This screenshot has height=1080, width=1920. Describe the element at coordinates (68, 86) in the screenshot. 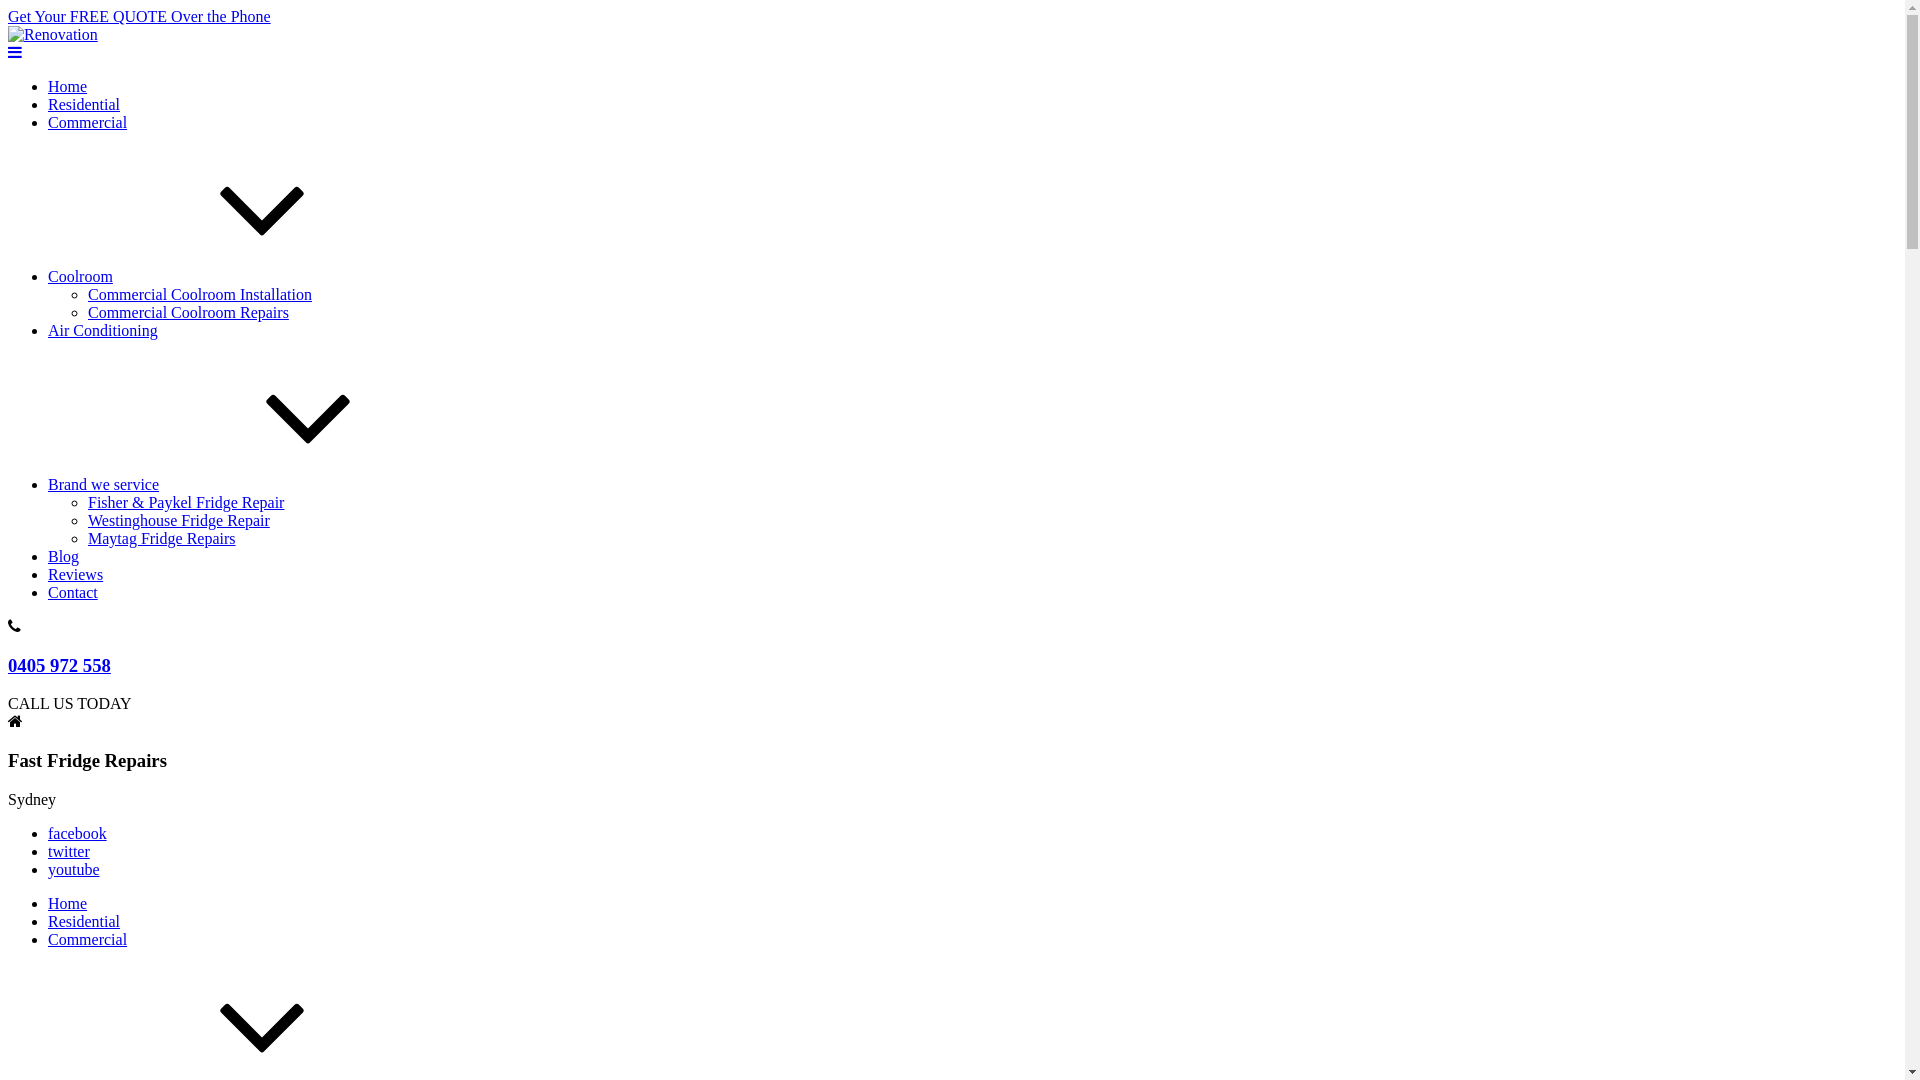

I see `Home` at that location.